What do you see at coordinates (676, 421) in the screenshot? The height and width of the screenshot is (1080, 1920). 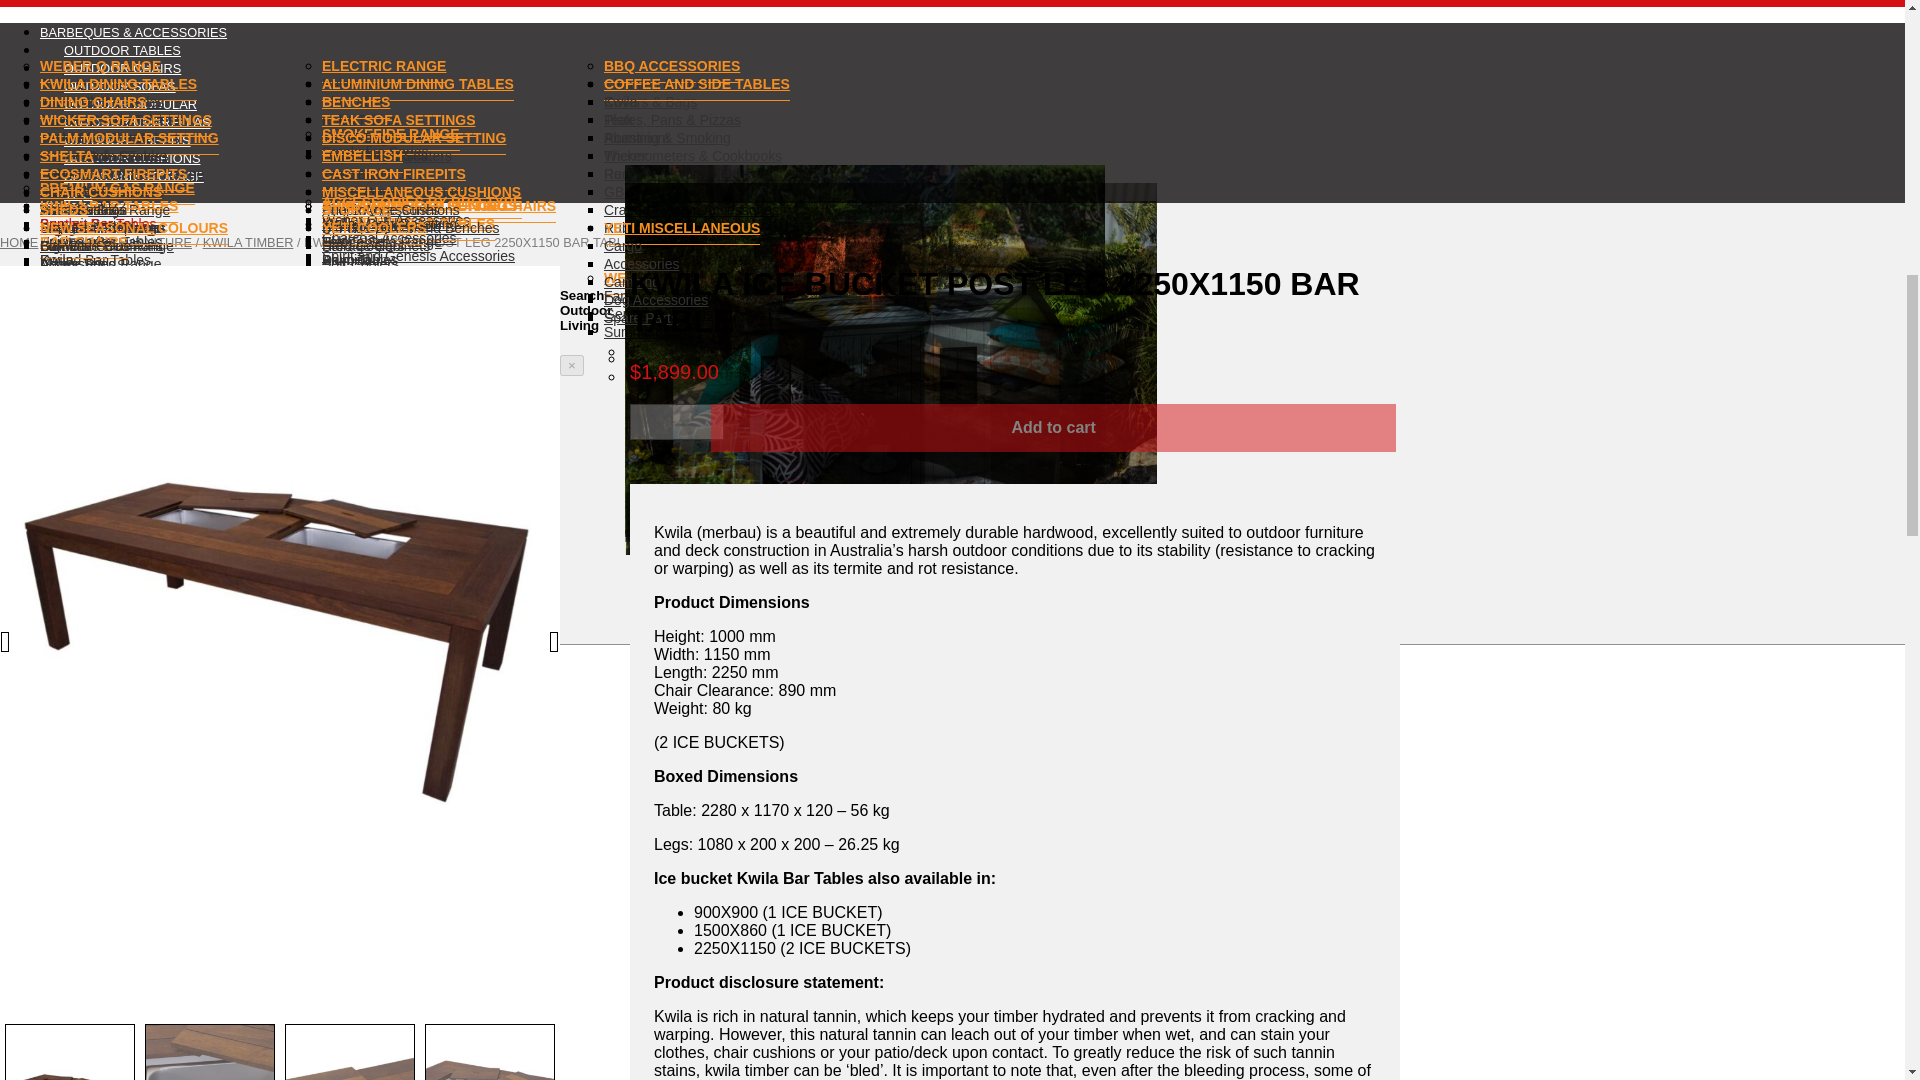 I see `1` at bounding box center [676, 421].